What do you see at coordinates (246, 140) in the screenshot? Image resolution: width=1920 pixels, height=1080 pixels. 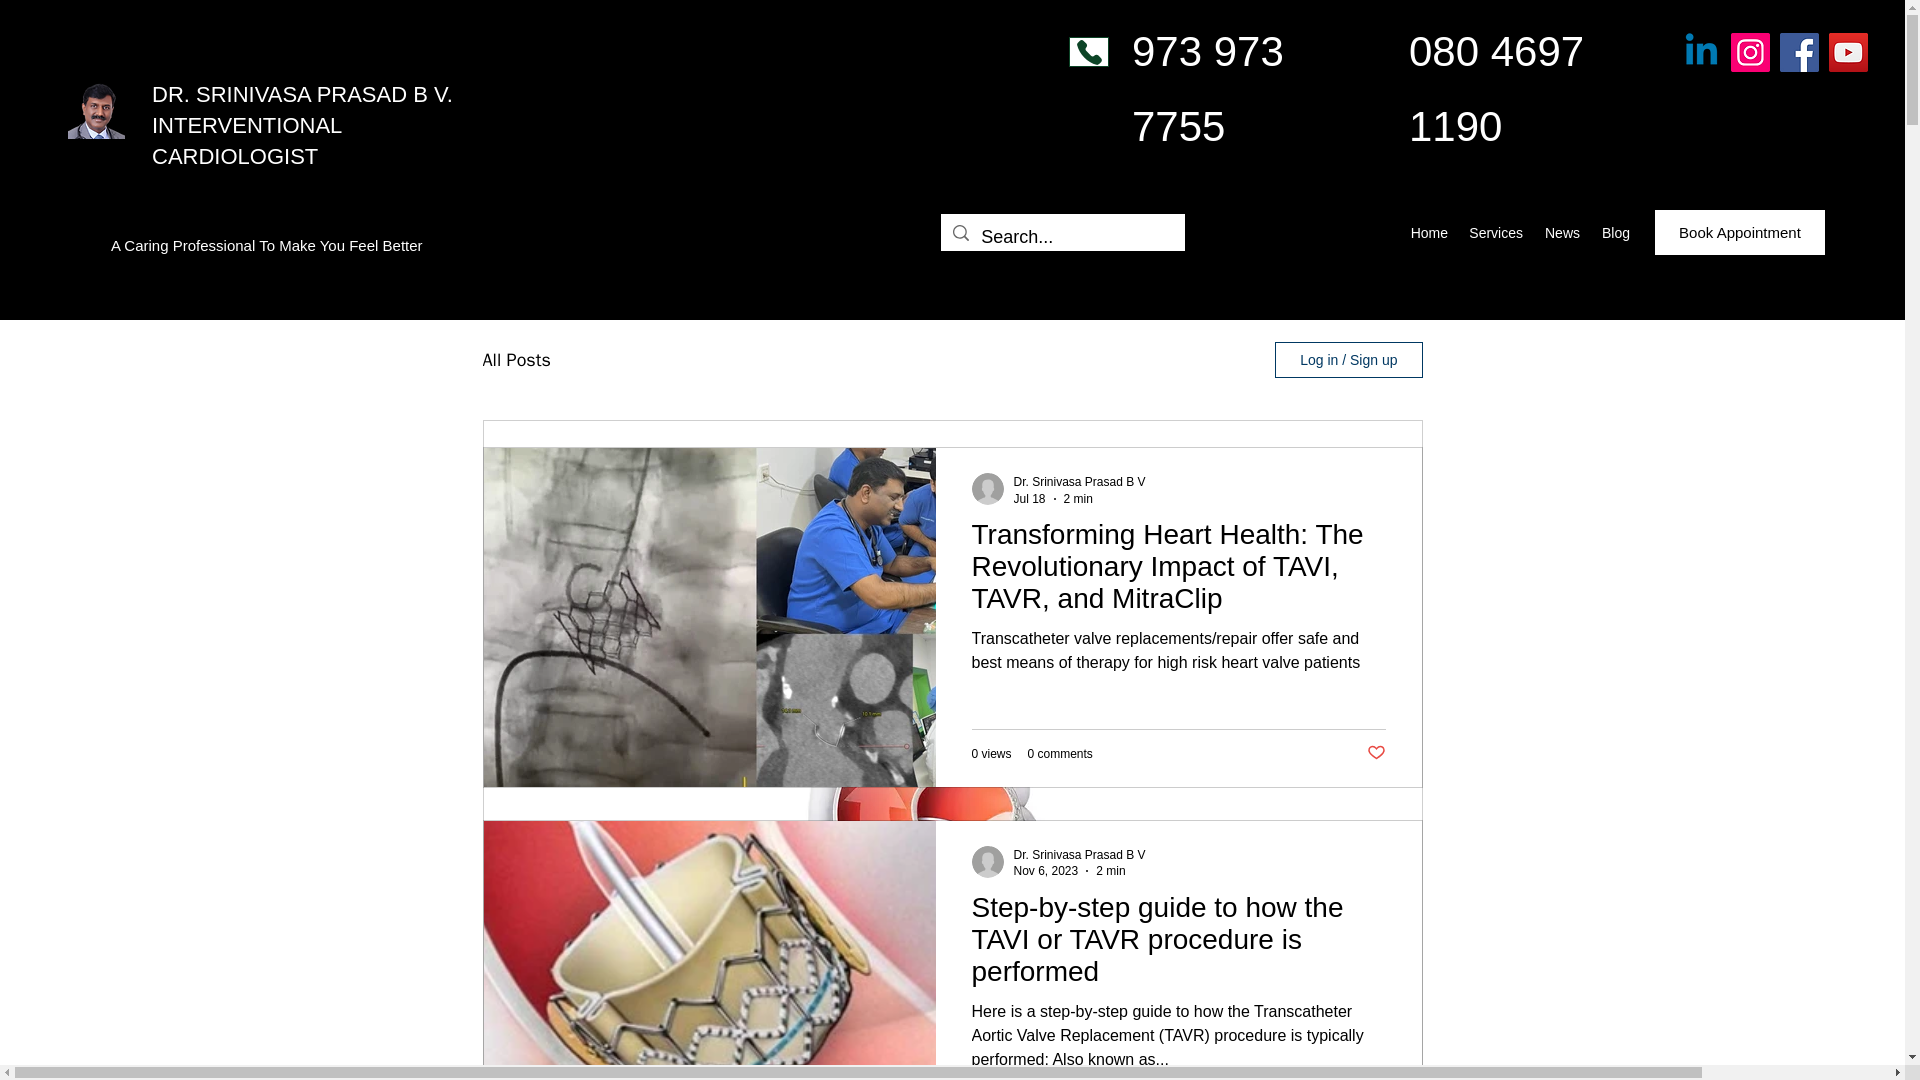 I see `INTERVENTIONAL CARDIOLOGIST` at bounding box center [246, 140].